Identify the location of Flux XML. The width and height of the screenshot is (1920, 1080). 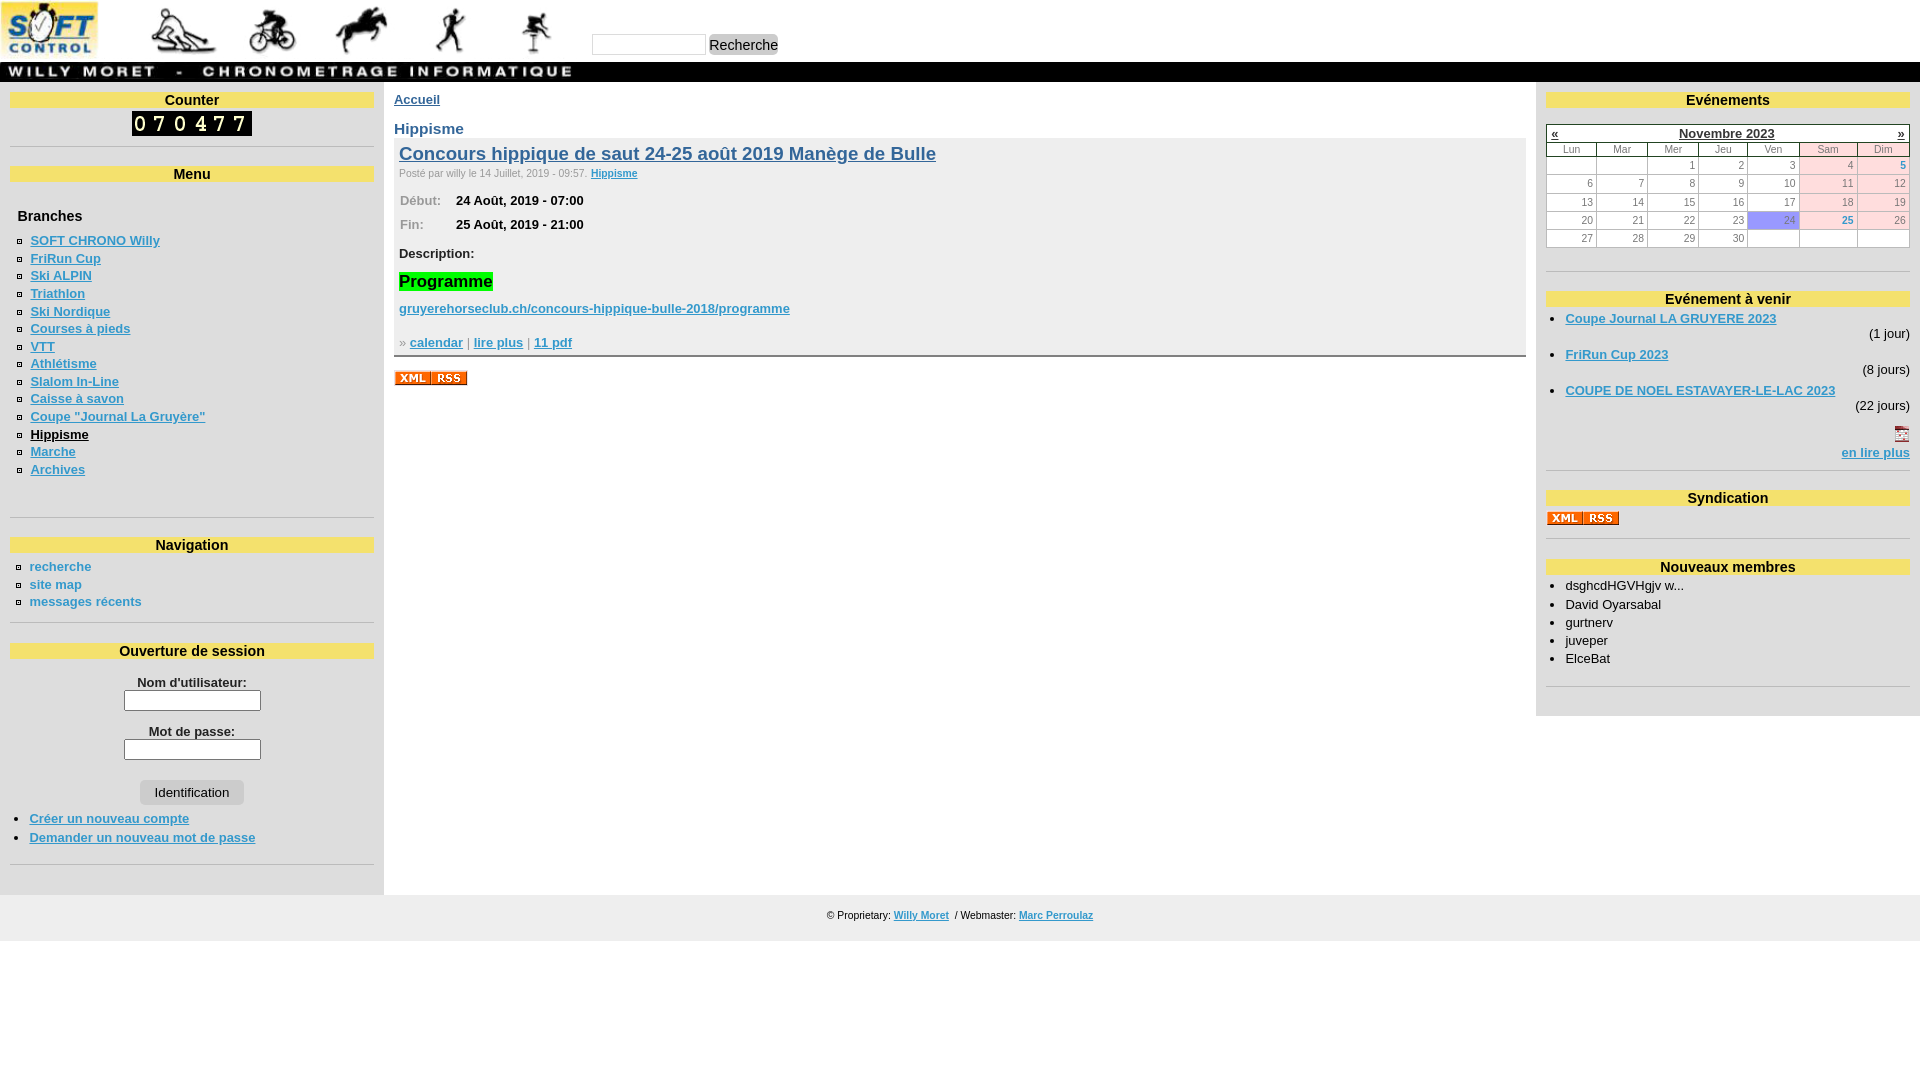
(431, 378).